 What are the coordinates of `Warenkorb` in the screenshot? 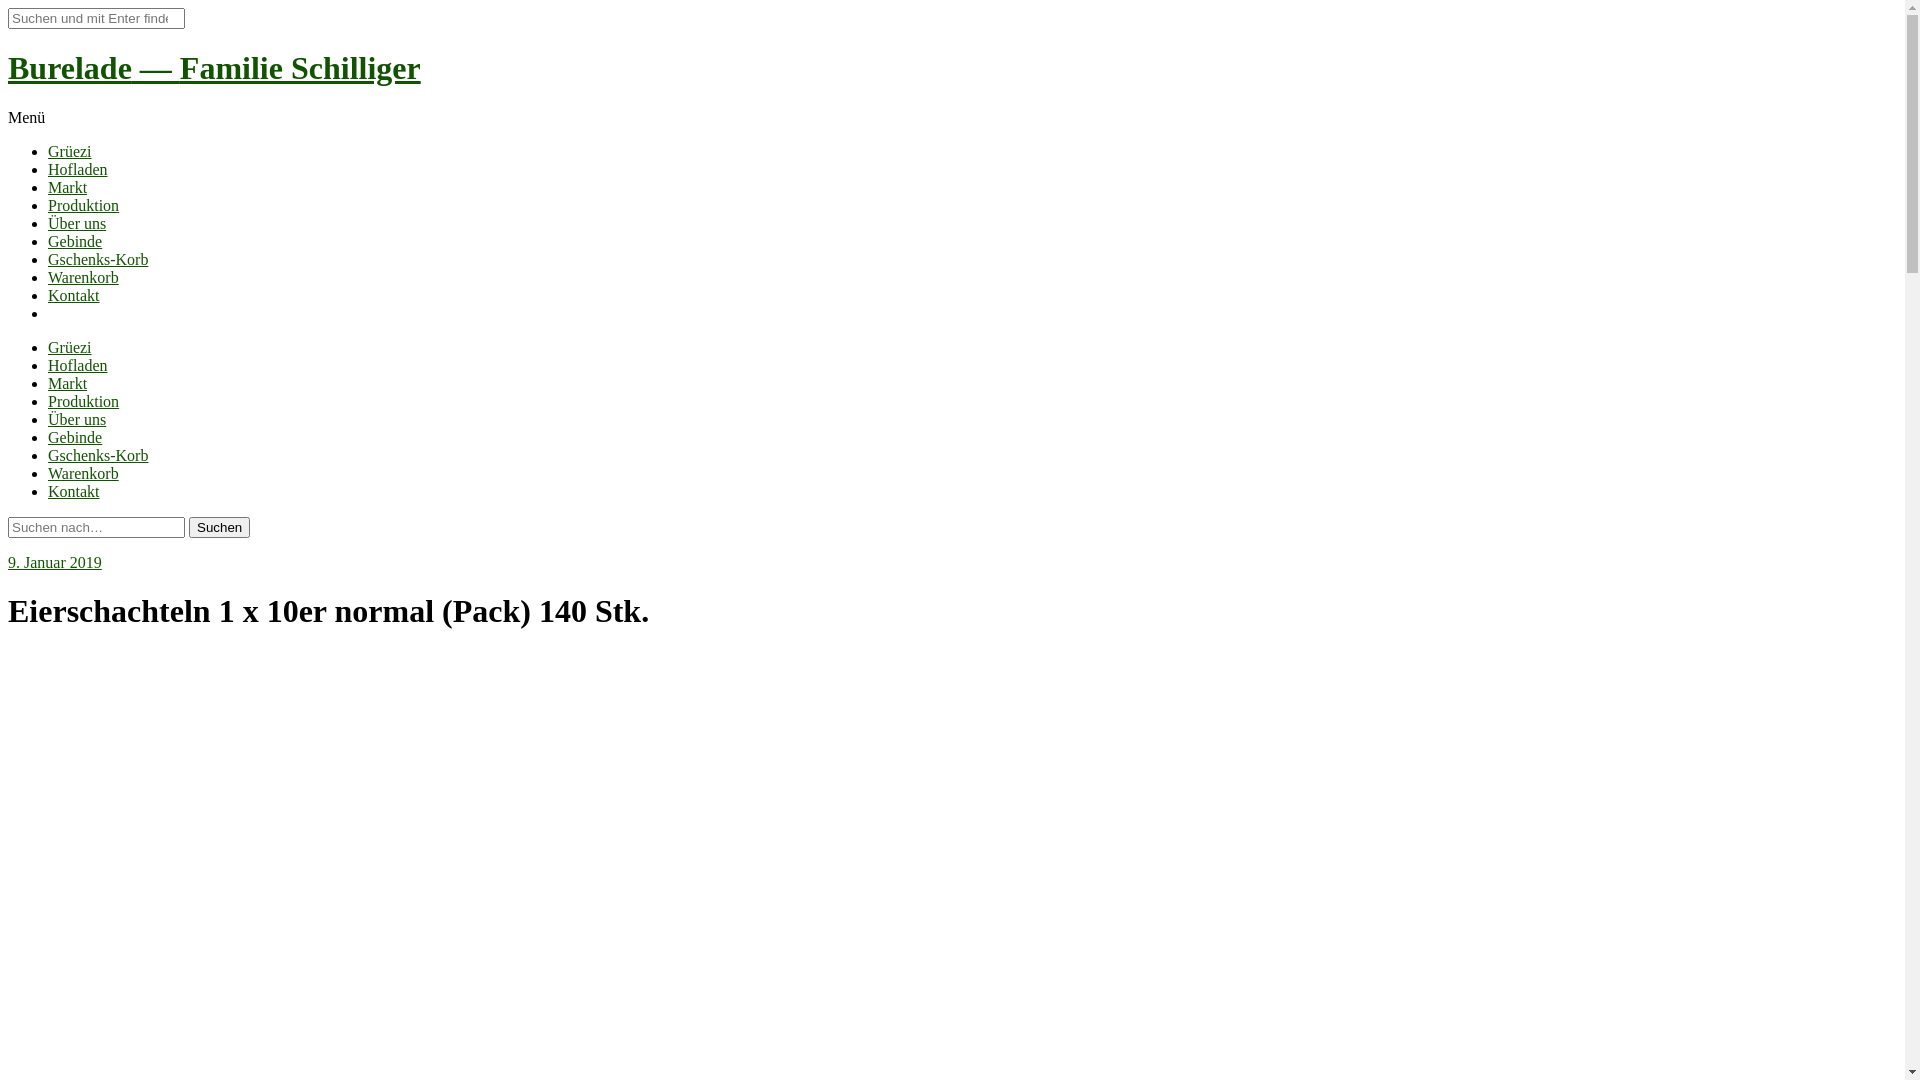 It's located at (84, 474).